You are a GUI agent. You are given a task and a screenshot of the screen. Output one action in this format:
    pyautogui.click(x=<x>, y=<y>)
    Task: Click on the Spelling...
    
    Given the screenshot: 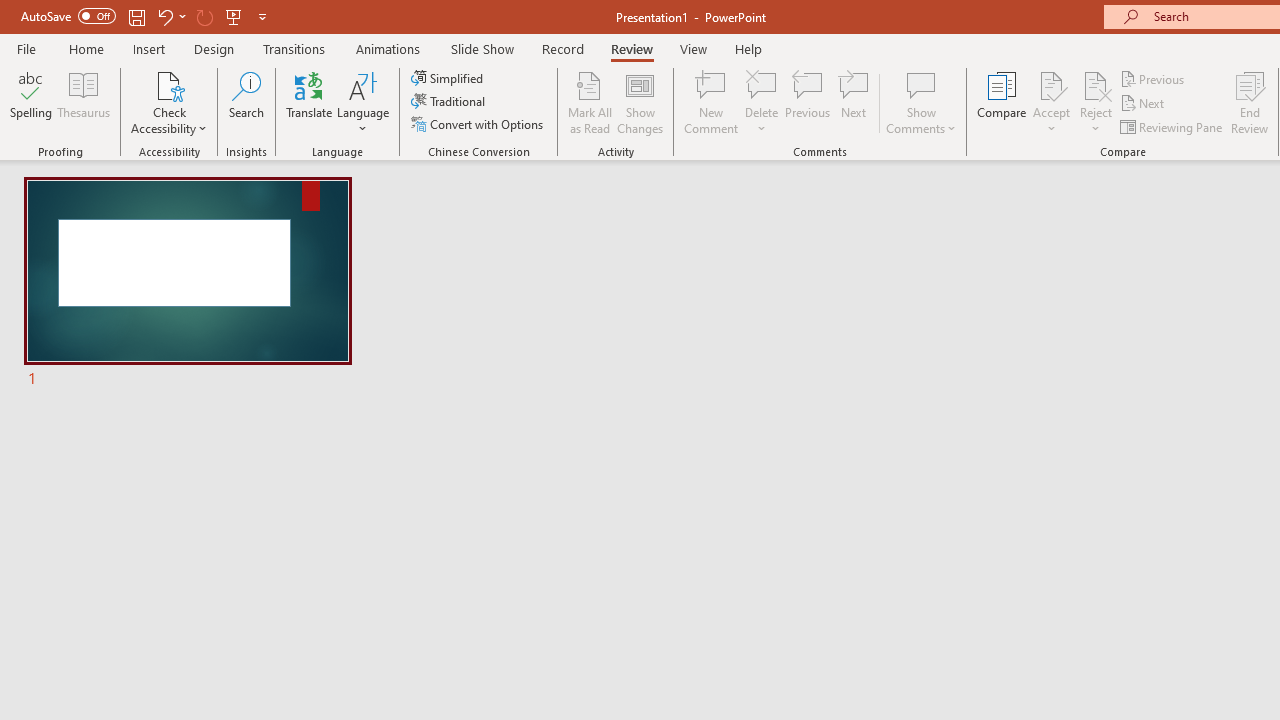 What is the action you would take?
    pyautogui.click(x=31, y=102)
    